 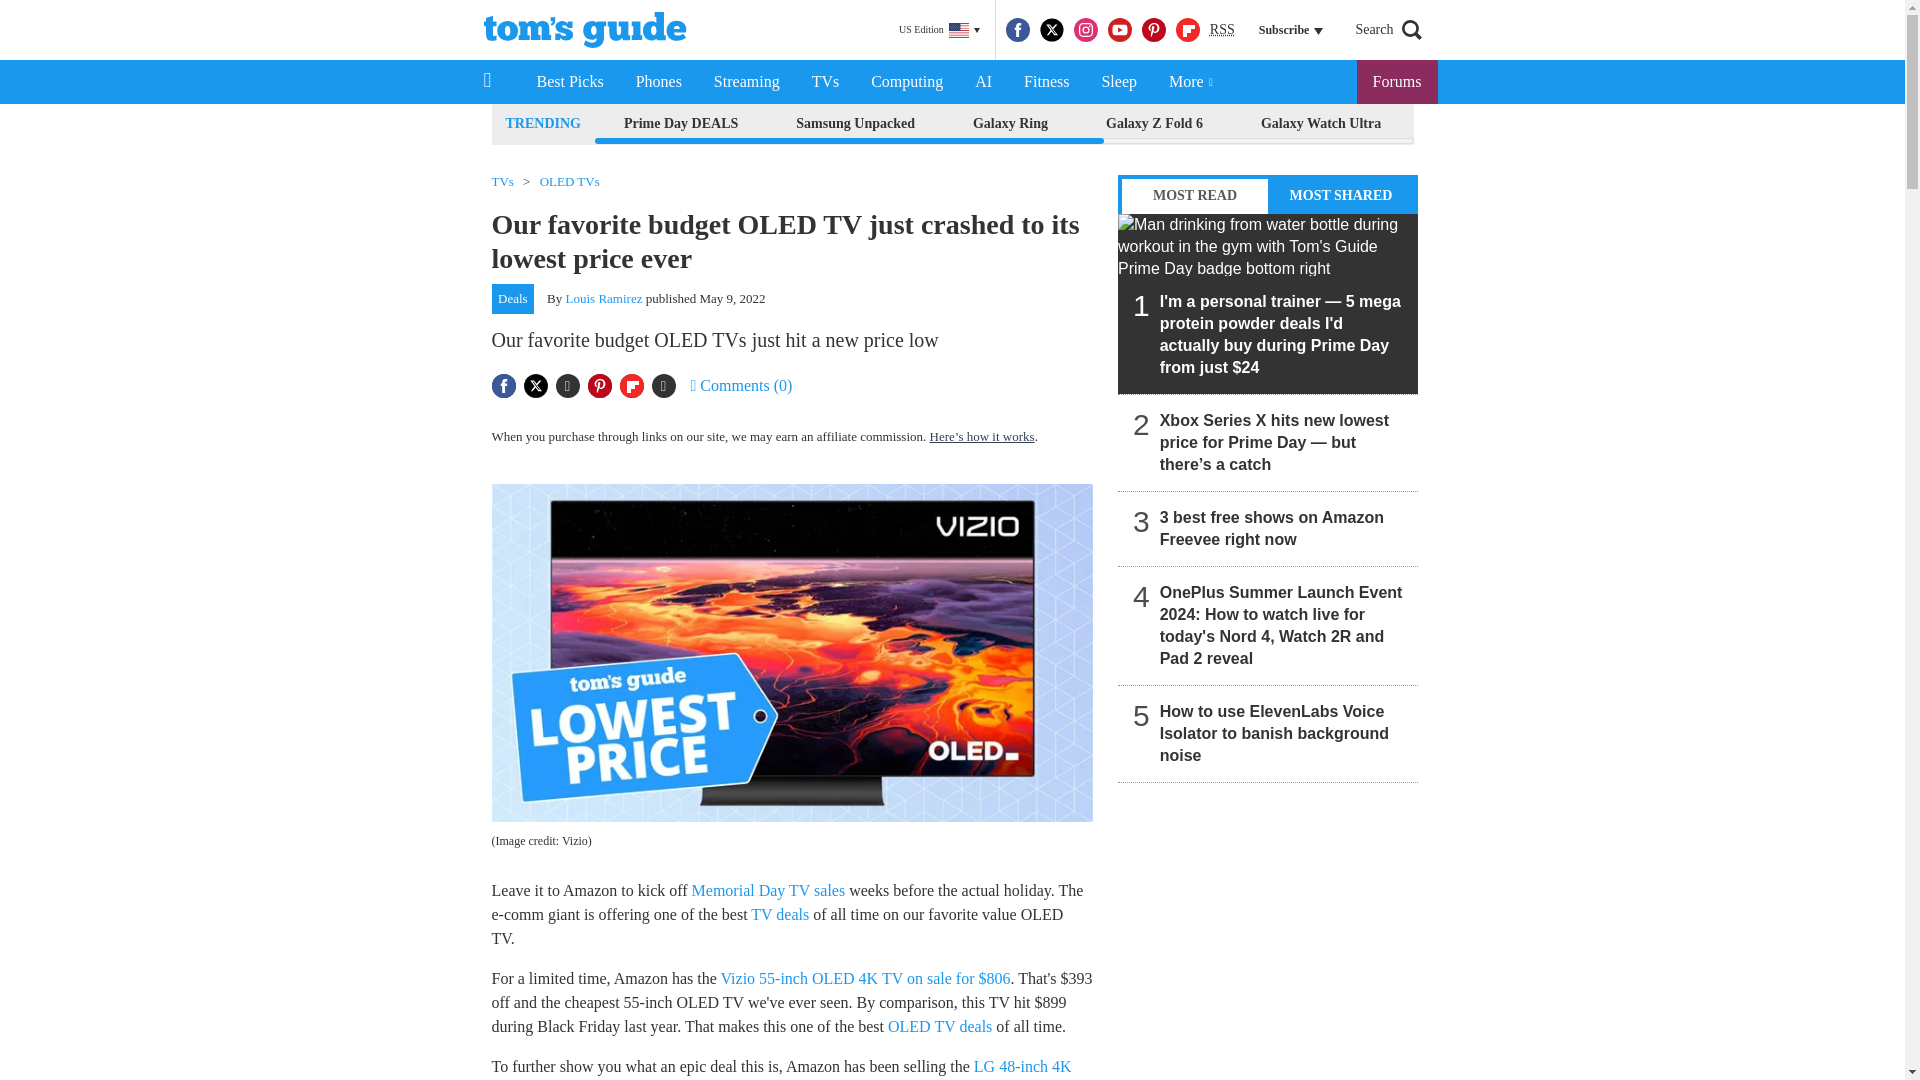 I want to click on Streaming, so click(x=747, y=82).